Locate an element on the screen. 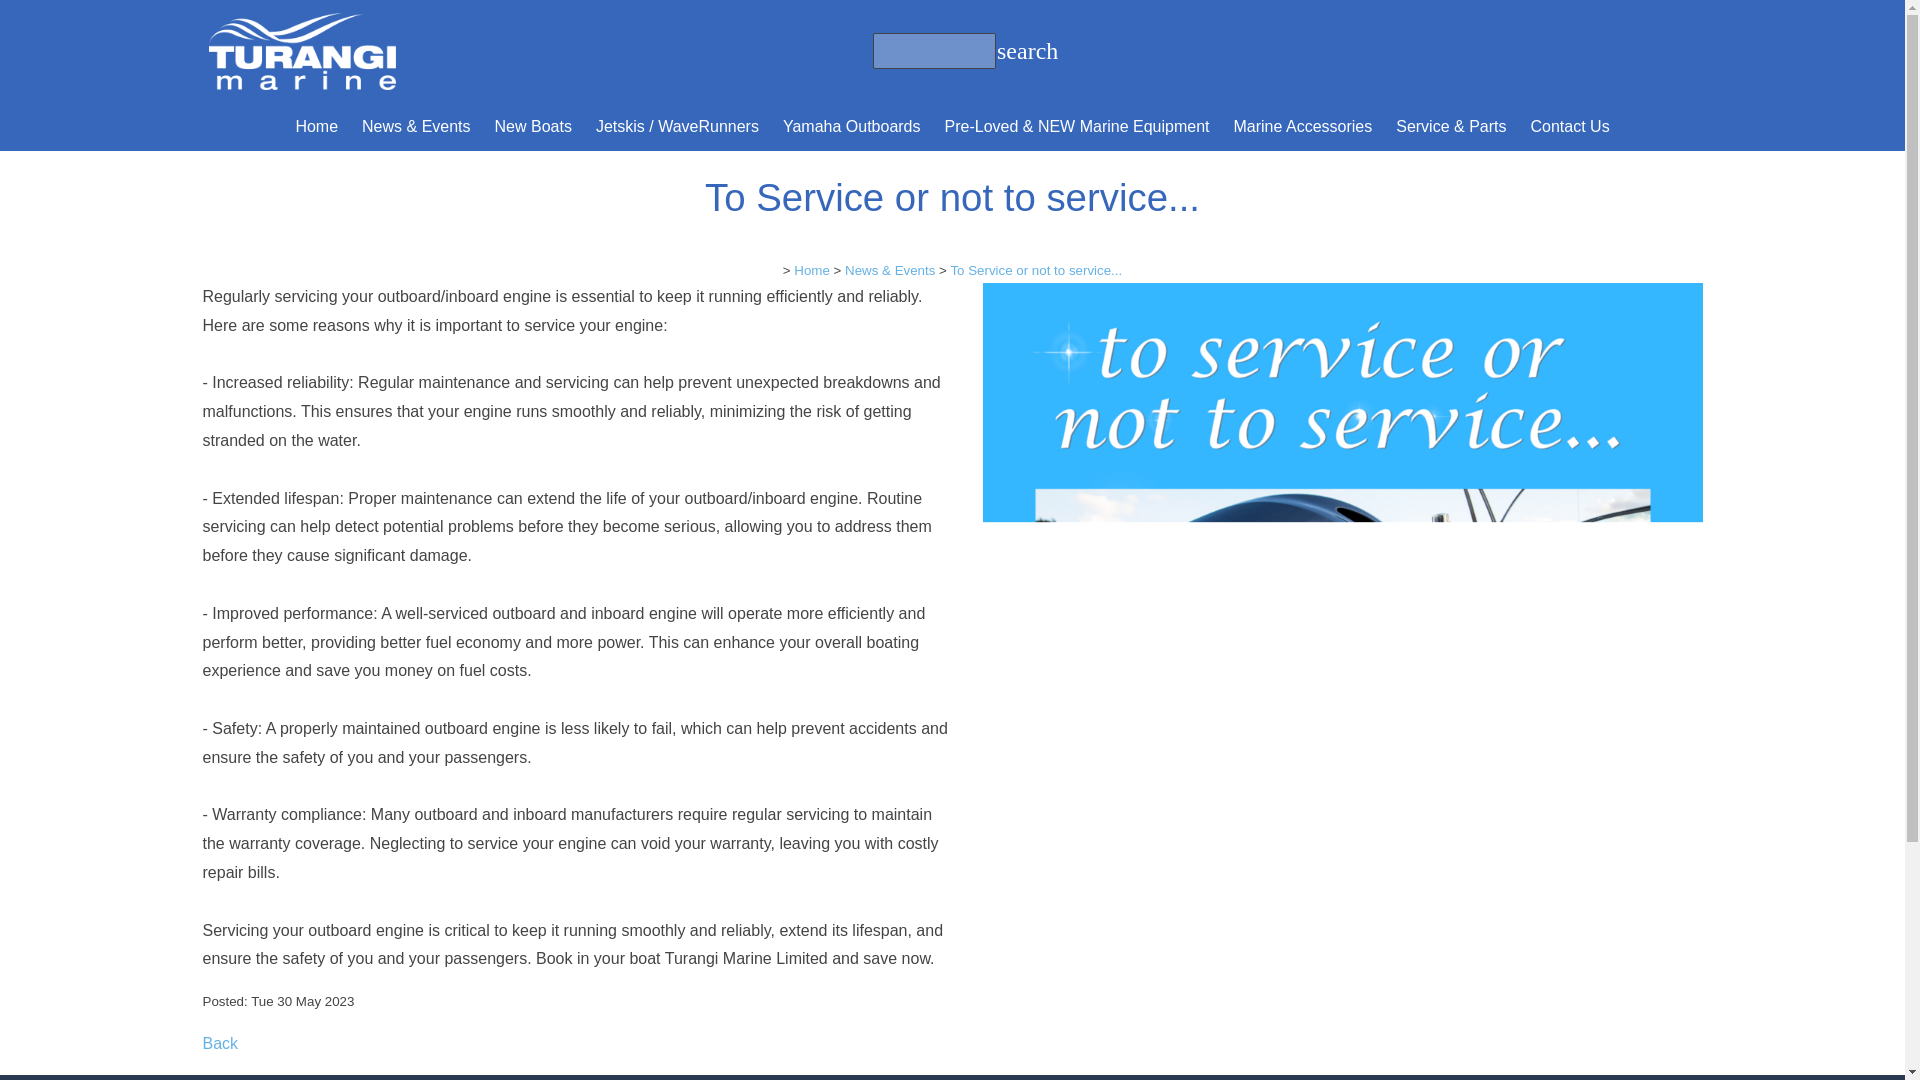 The width and height of the screenshot is (1920, 1080). Home is located at coordinates (316, 126).